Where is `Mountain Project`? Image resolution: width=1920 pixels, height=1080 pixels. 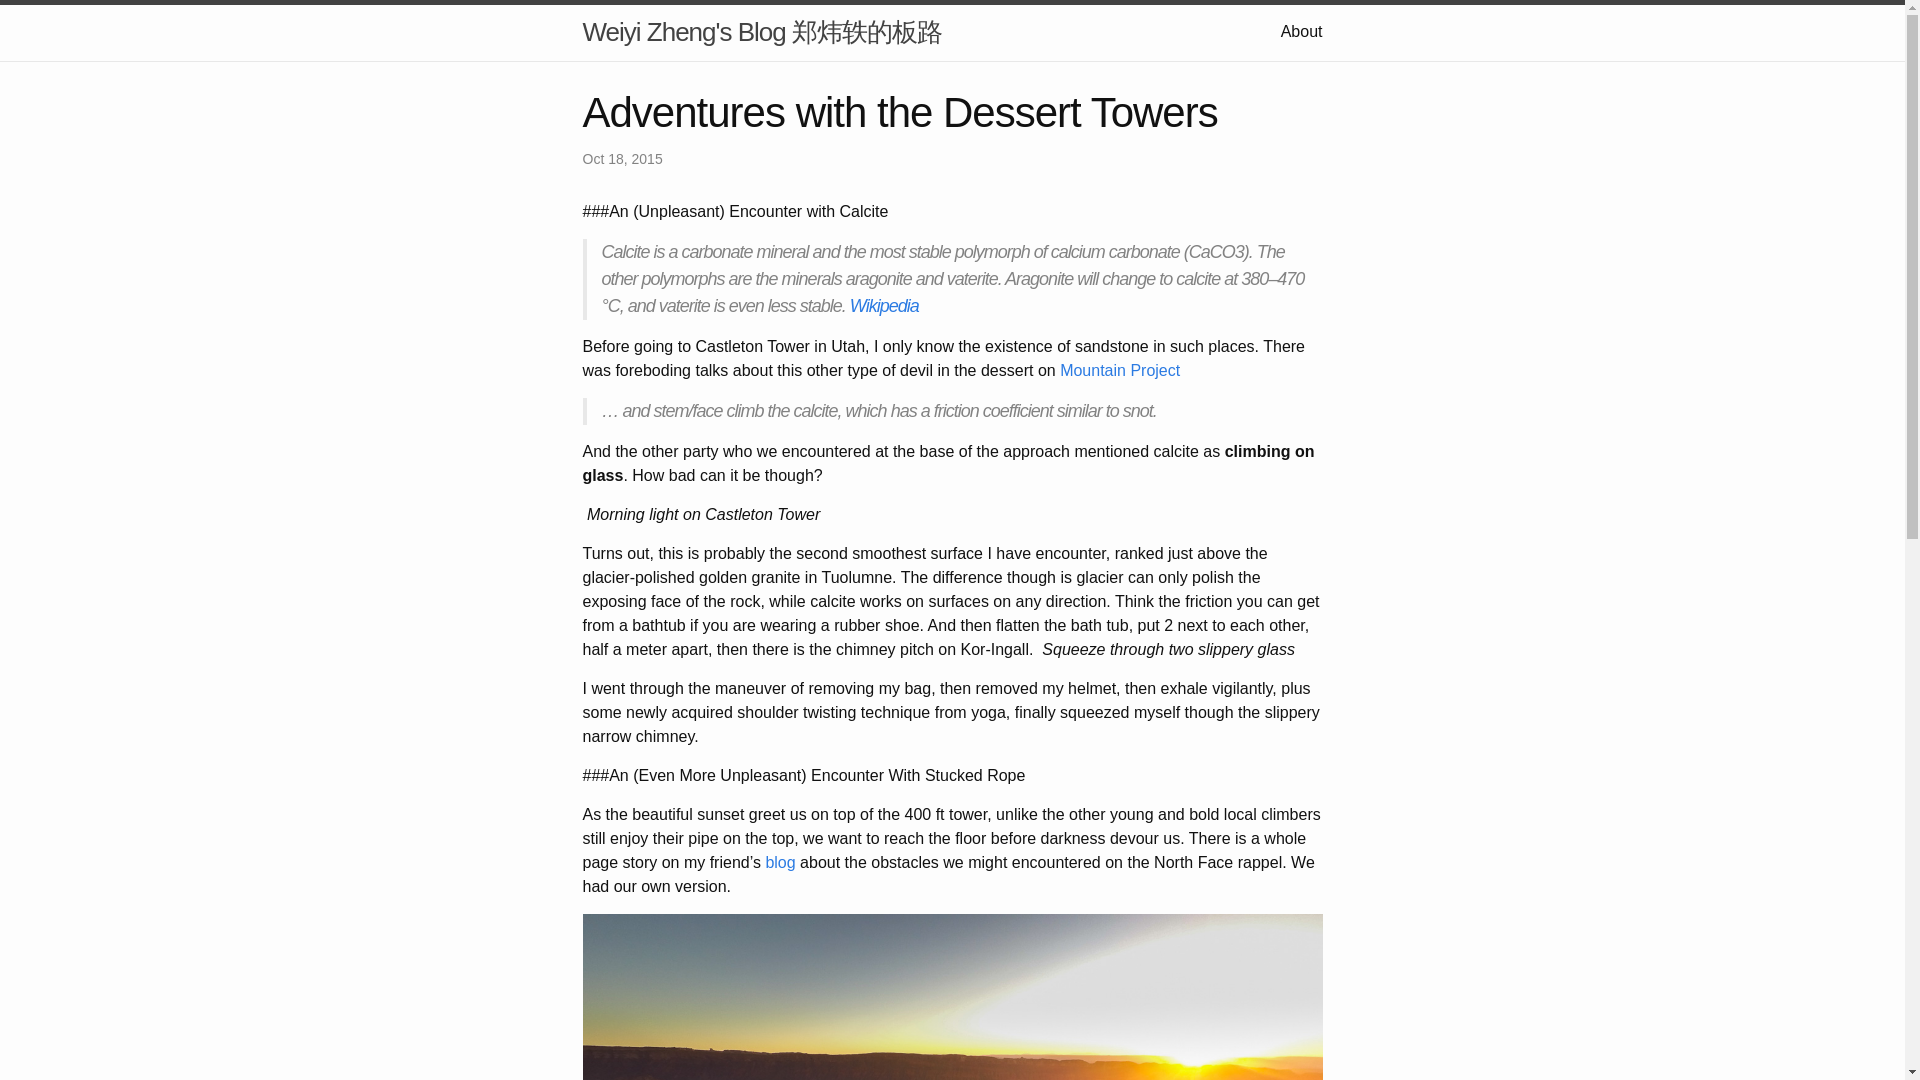
Mountain Project is located at coordinates (1120, 370).